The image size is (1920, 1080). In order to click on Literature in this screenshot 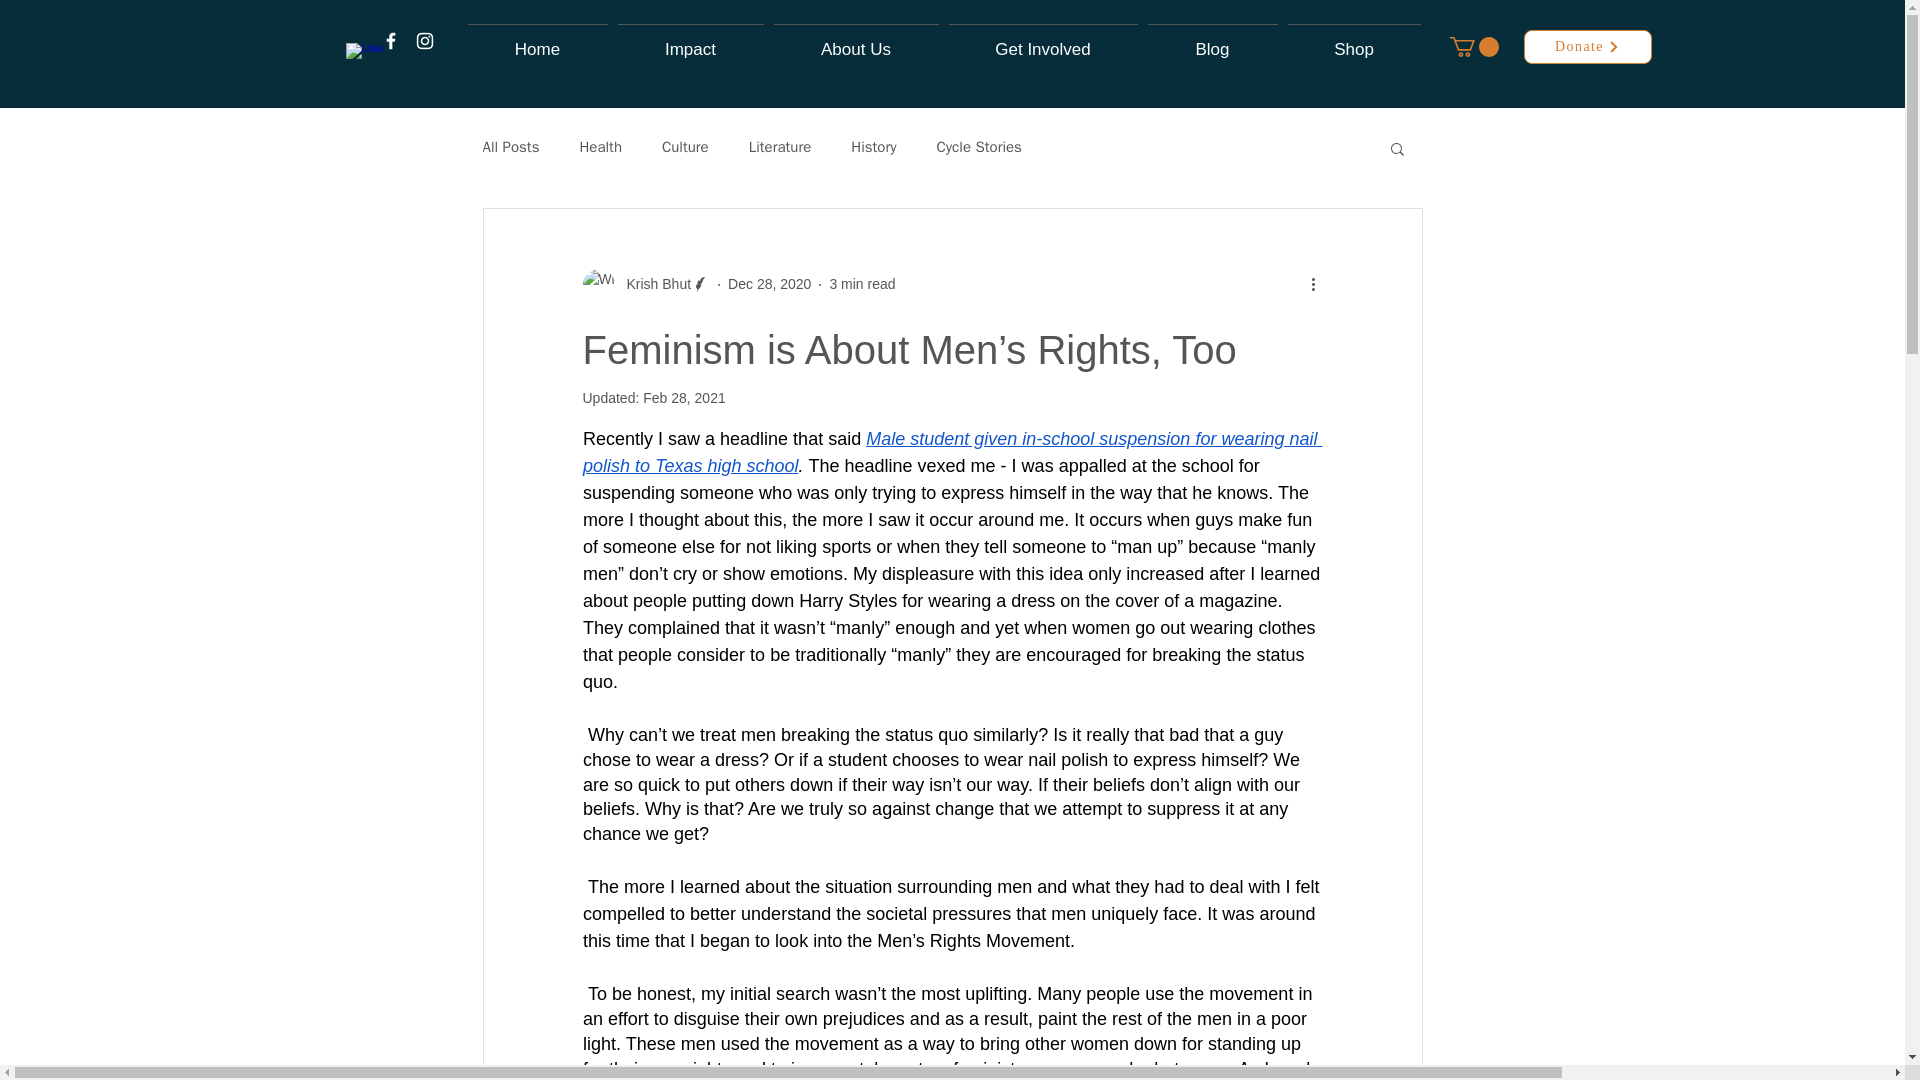, I will do `click(780, 147)`.